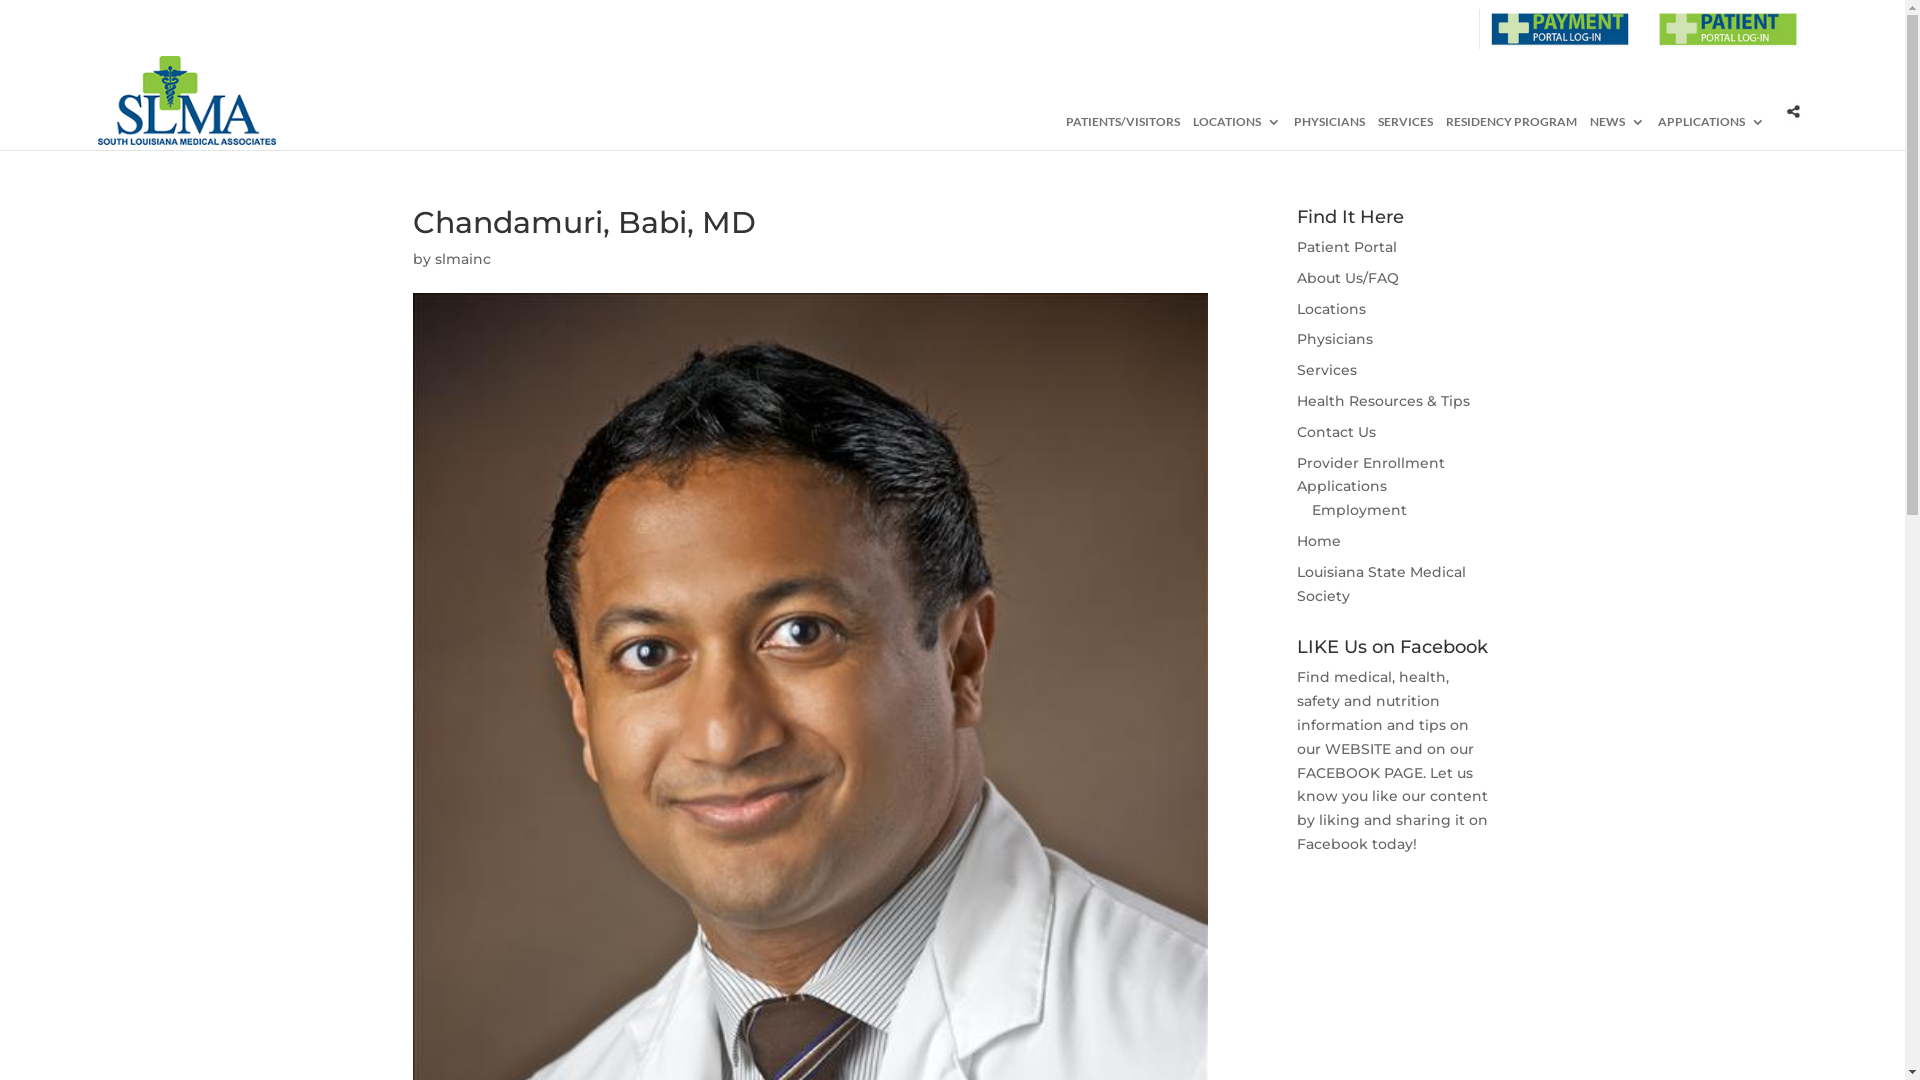 The height and width of the screenshot is (1080, 1920). I want to click on Services, so click(1327, 370).